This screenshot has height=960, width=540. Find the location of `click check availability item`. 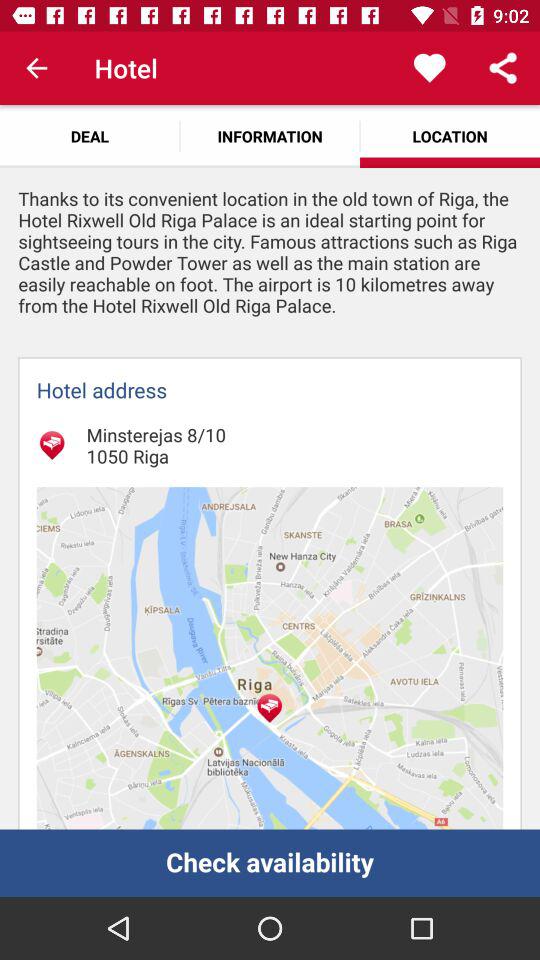

click check availability item is located at coordinates (270, 862).